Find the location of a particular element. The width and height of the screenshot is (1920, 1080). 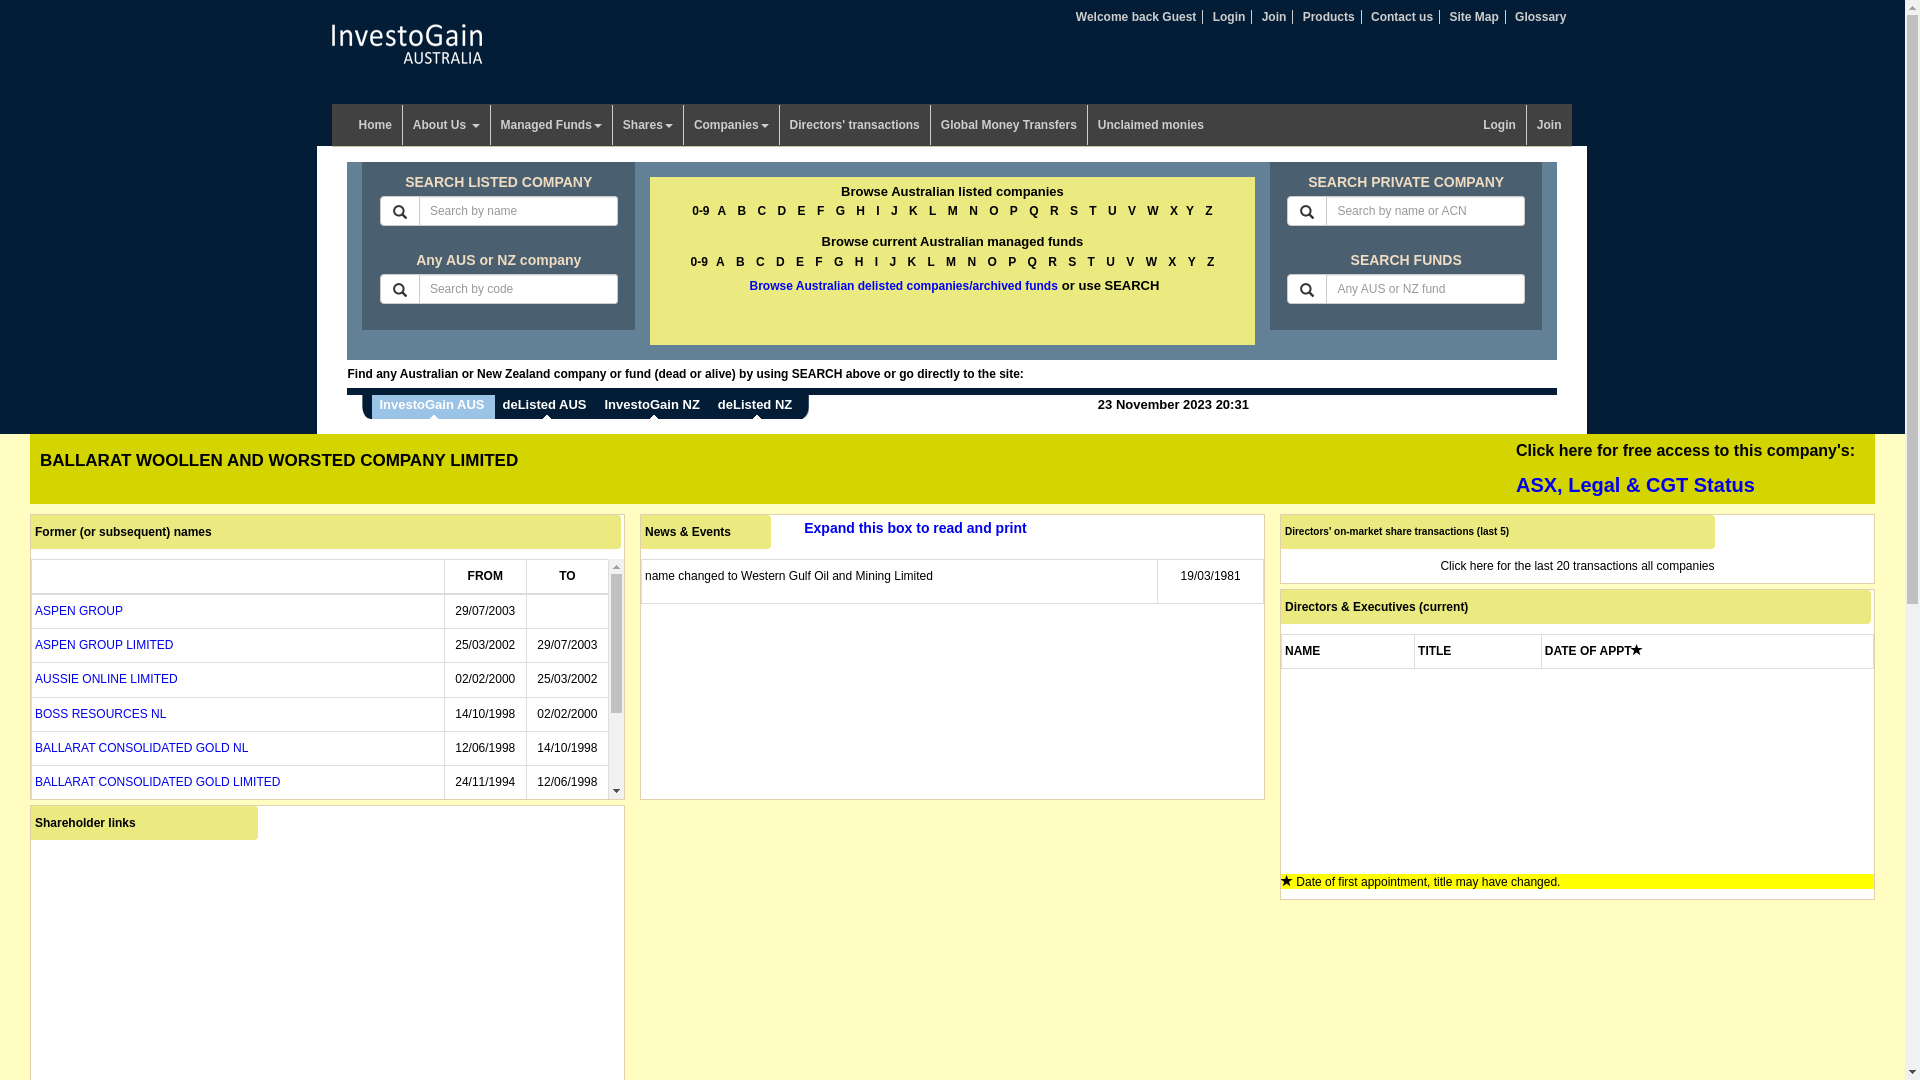

0-9 is located at coordinates (700, 262).